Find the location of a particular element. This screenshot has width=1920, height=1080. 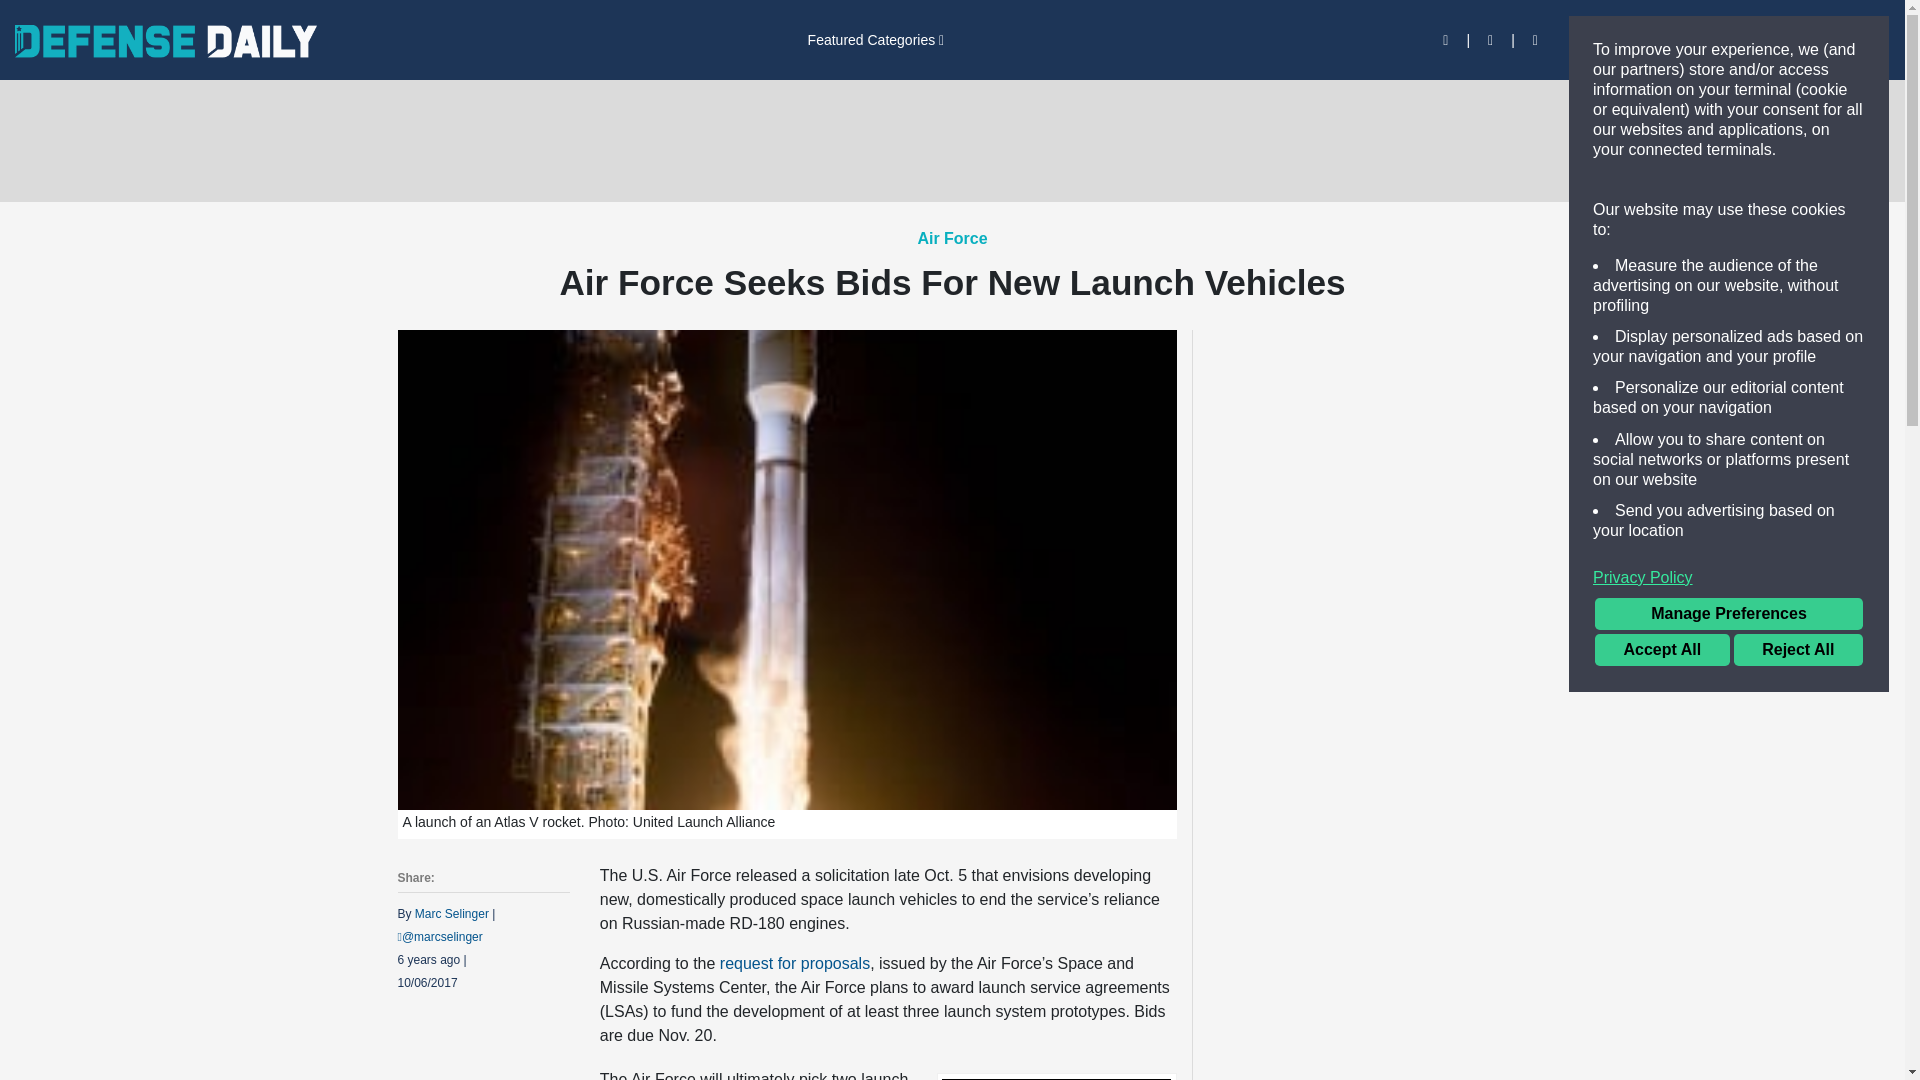

Privacy Policy is located at coordinates (1728, 578).